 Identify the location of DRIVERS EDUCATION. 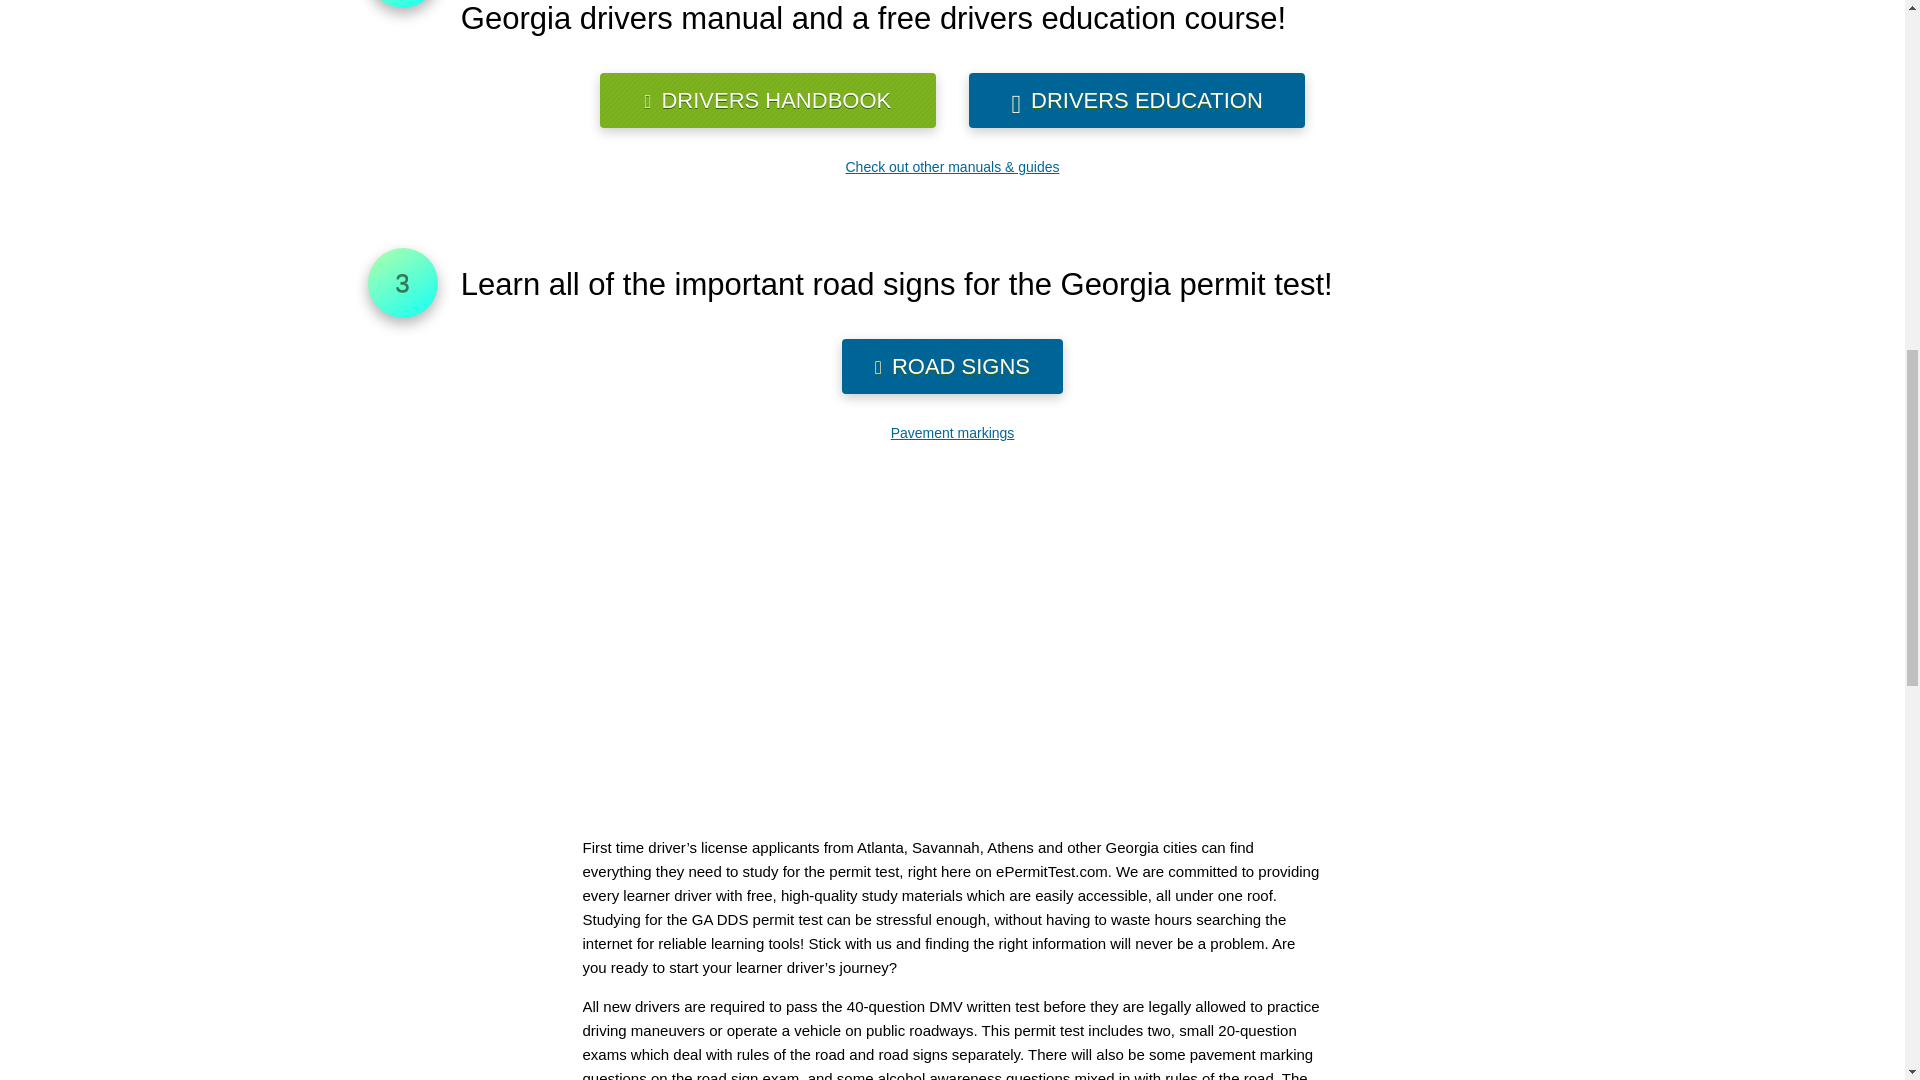
(1137, 100).